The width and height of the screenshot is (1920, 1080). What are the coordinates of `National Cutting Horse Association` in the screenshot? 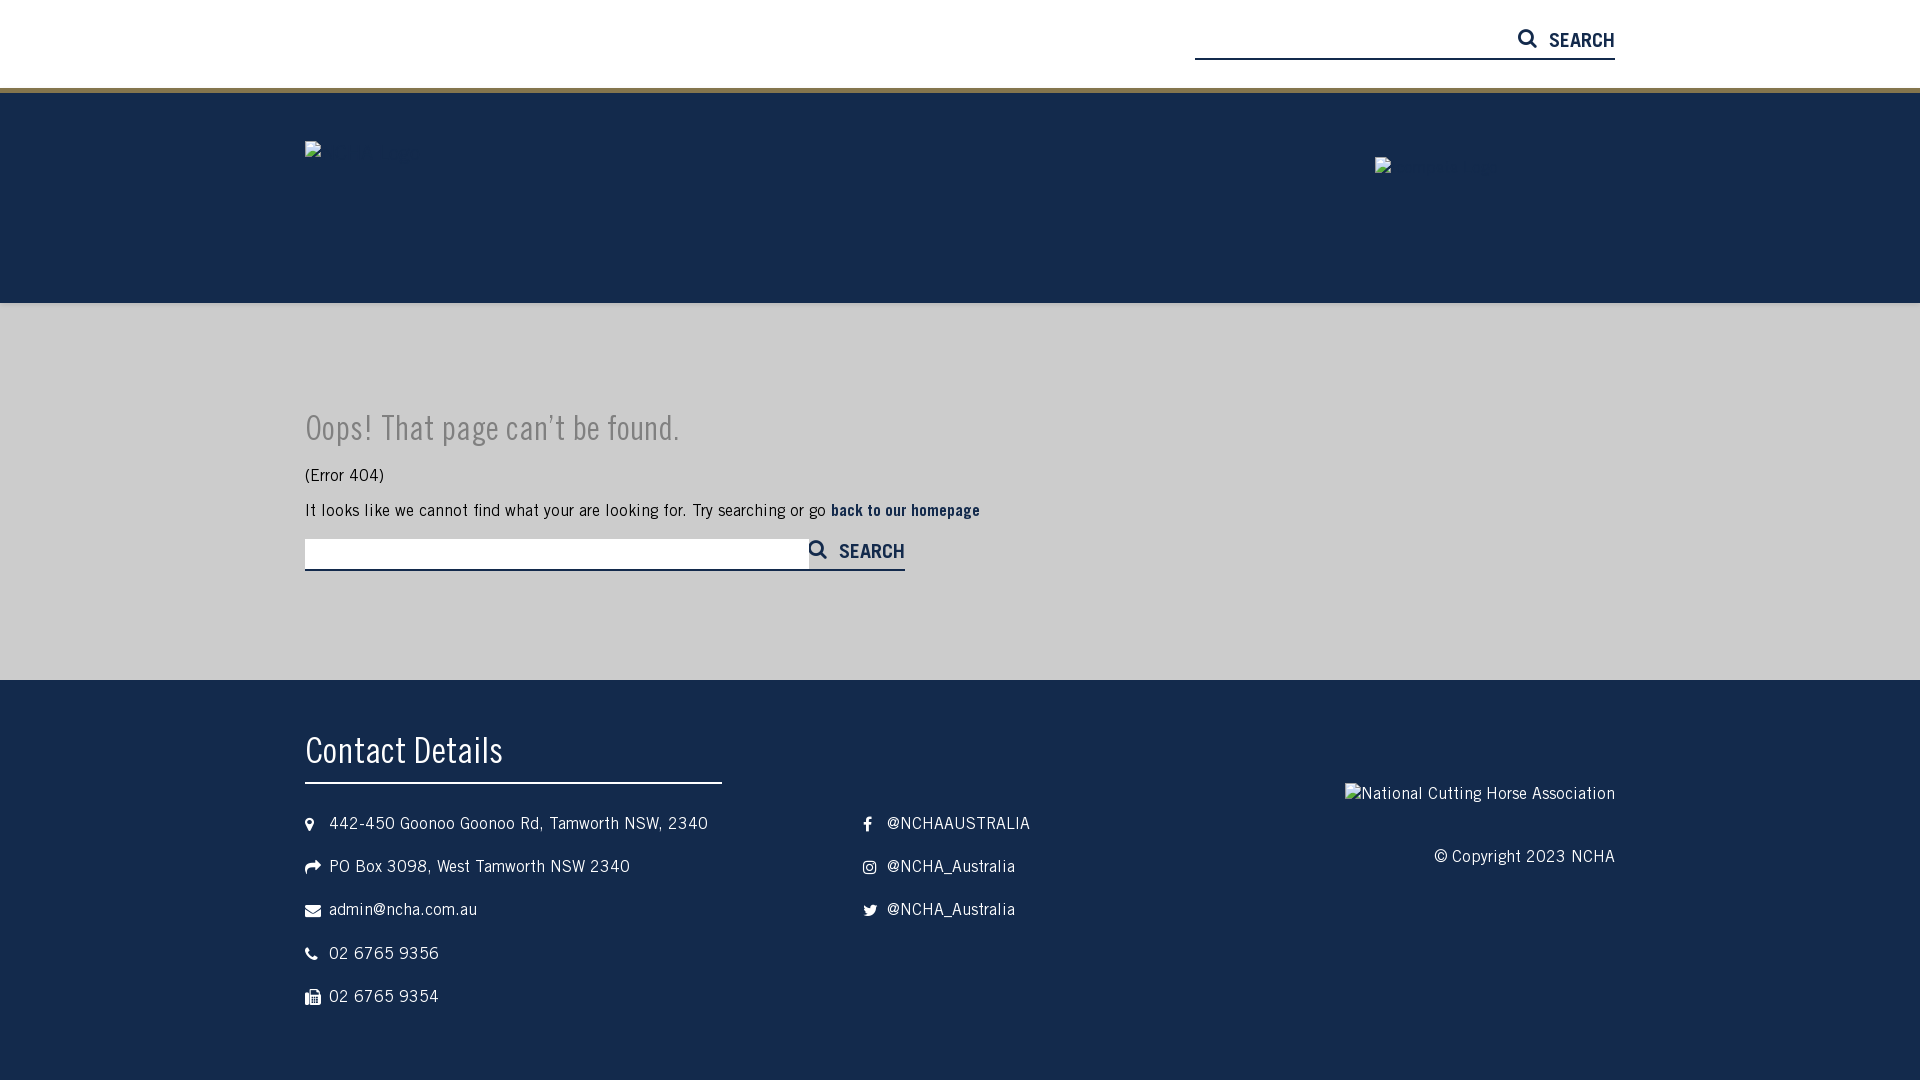 It's located at (362, 198).